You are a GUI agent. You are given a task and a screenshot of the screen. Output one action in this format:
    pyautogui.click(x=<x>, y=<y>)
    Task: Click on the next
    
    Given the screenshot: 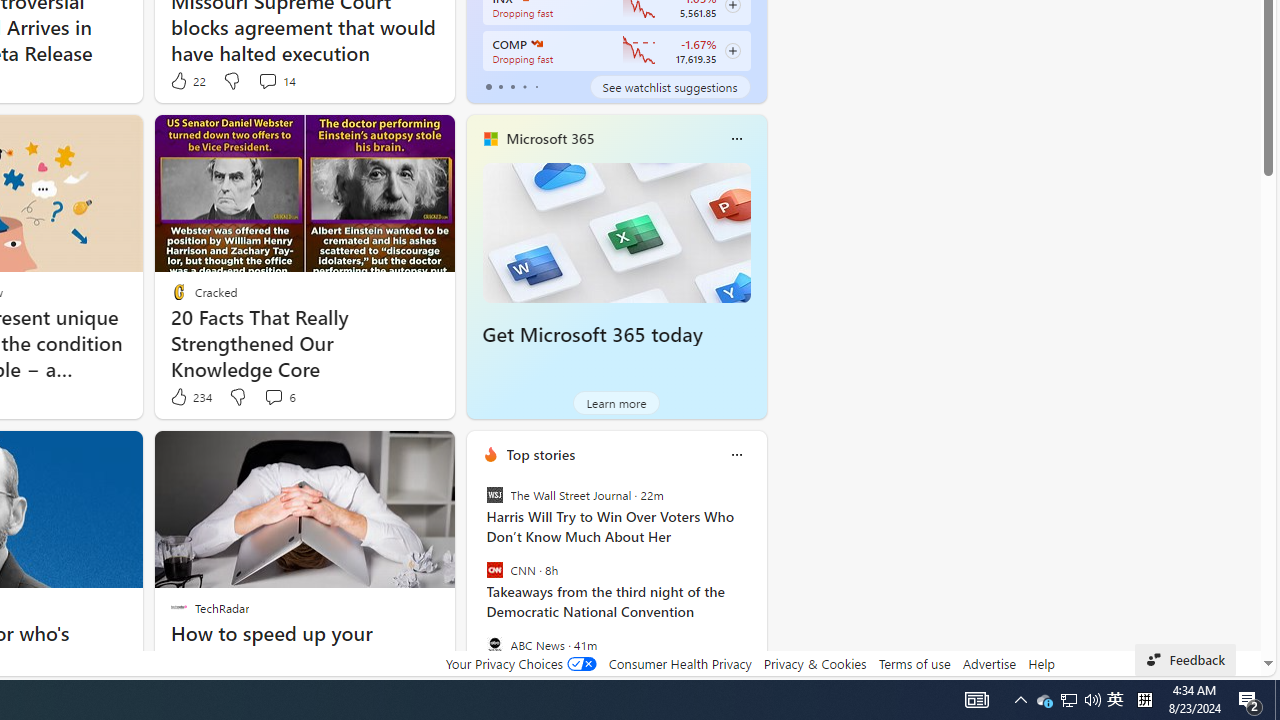 What is the action you would take?
    pyautogui.click(x=756, y=583)
    